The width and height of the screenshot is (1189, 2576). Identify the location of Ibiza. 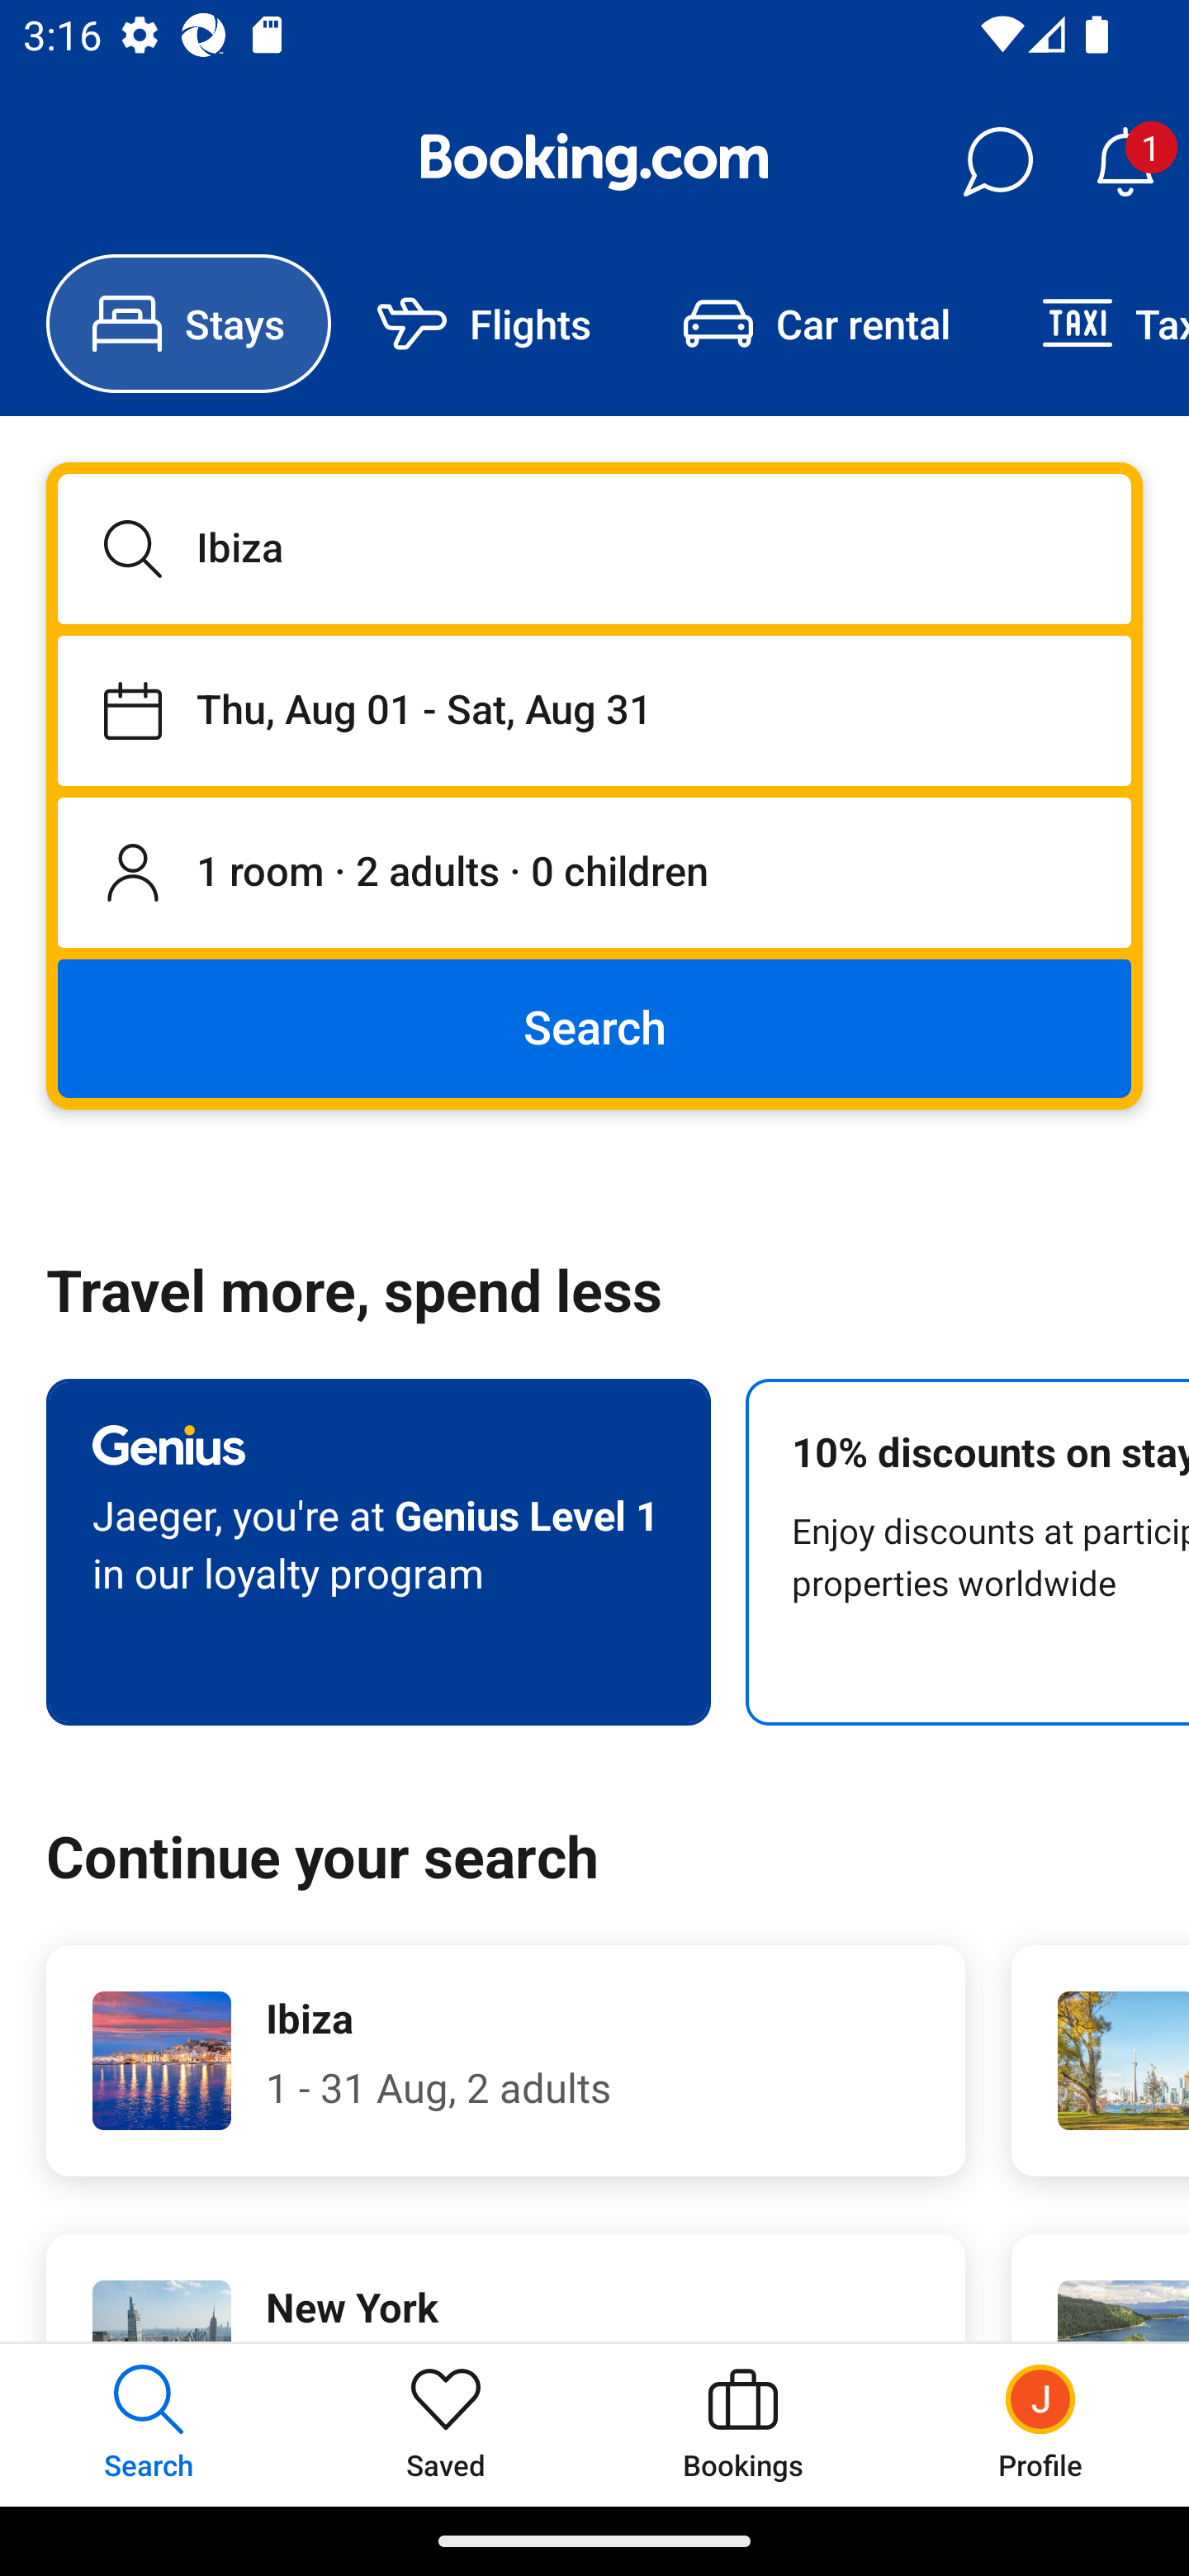
(594, 548).